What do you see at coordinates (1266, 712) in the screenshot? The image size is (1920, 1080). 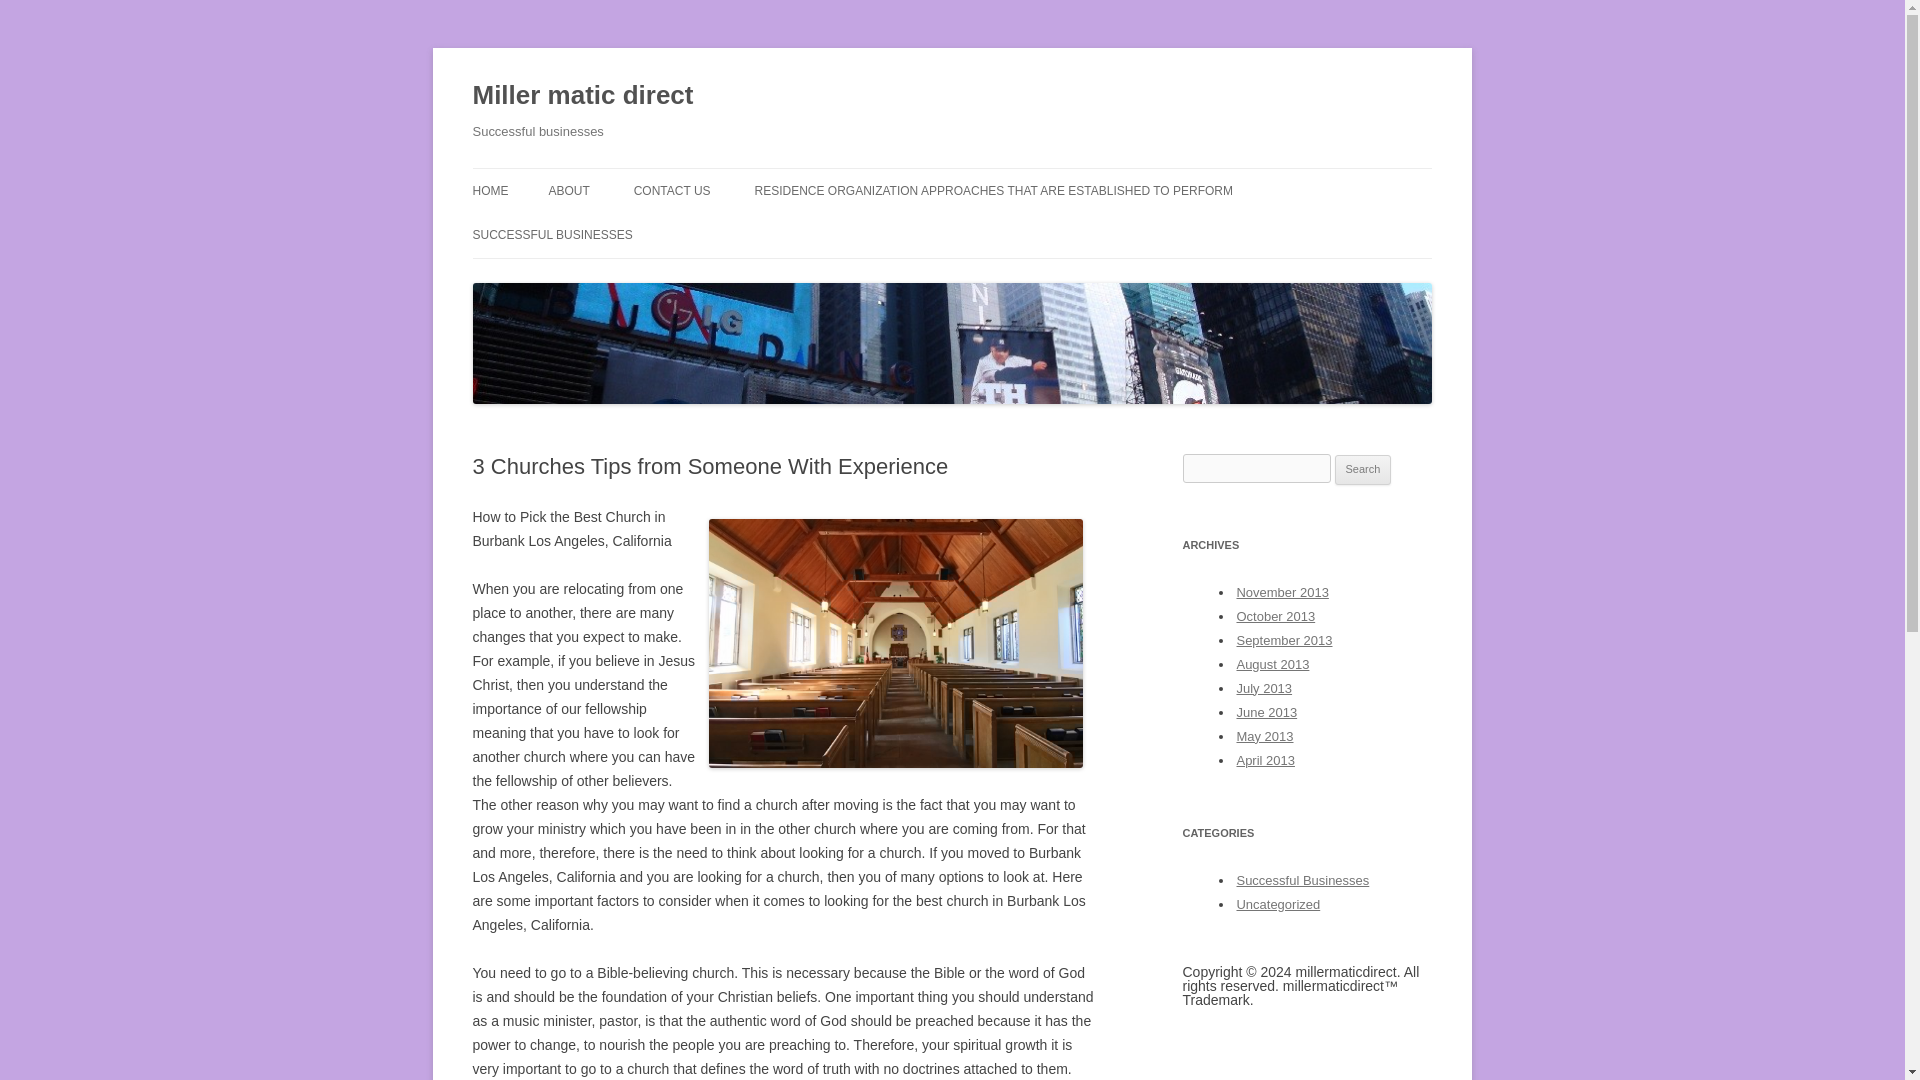 I see `June 2013` at bounding box center [1266, 712].